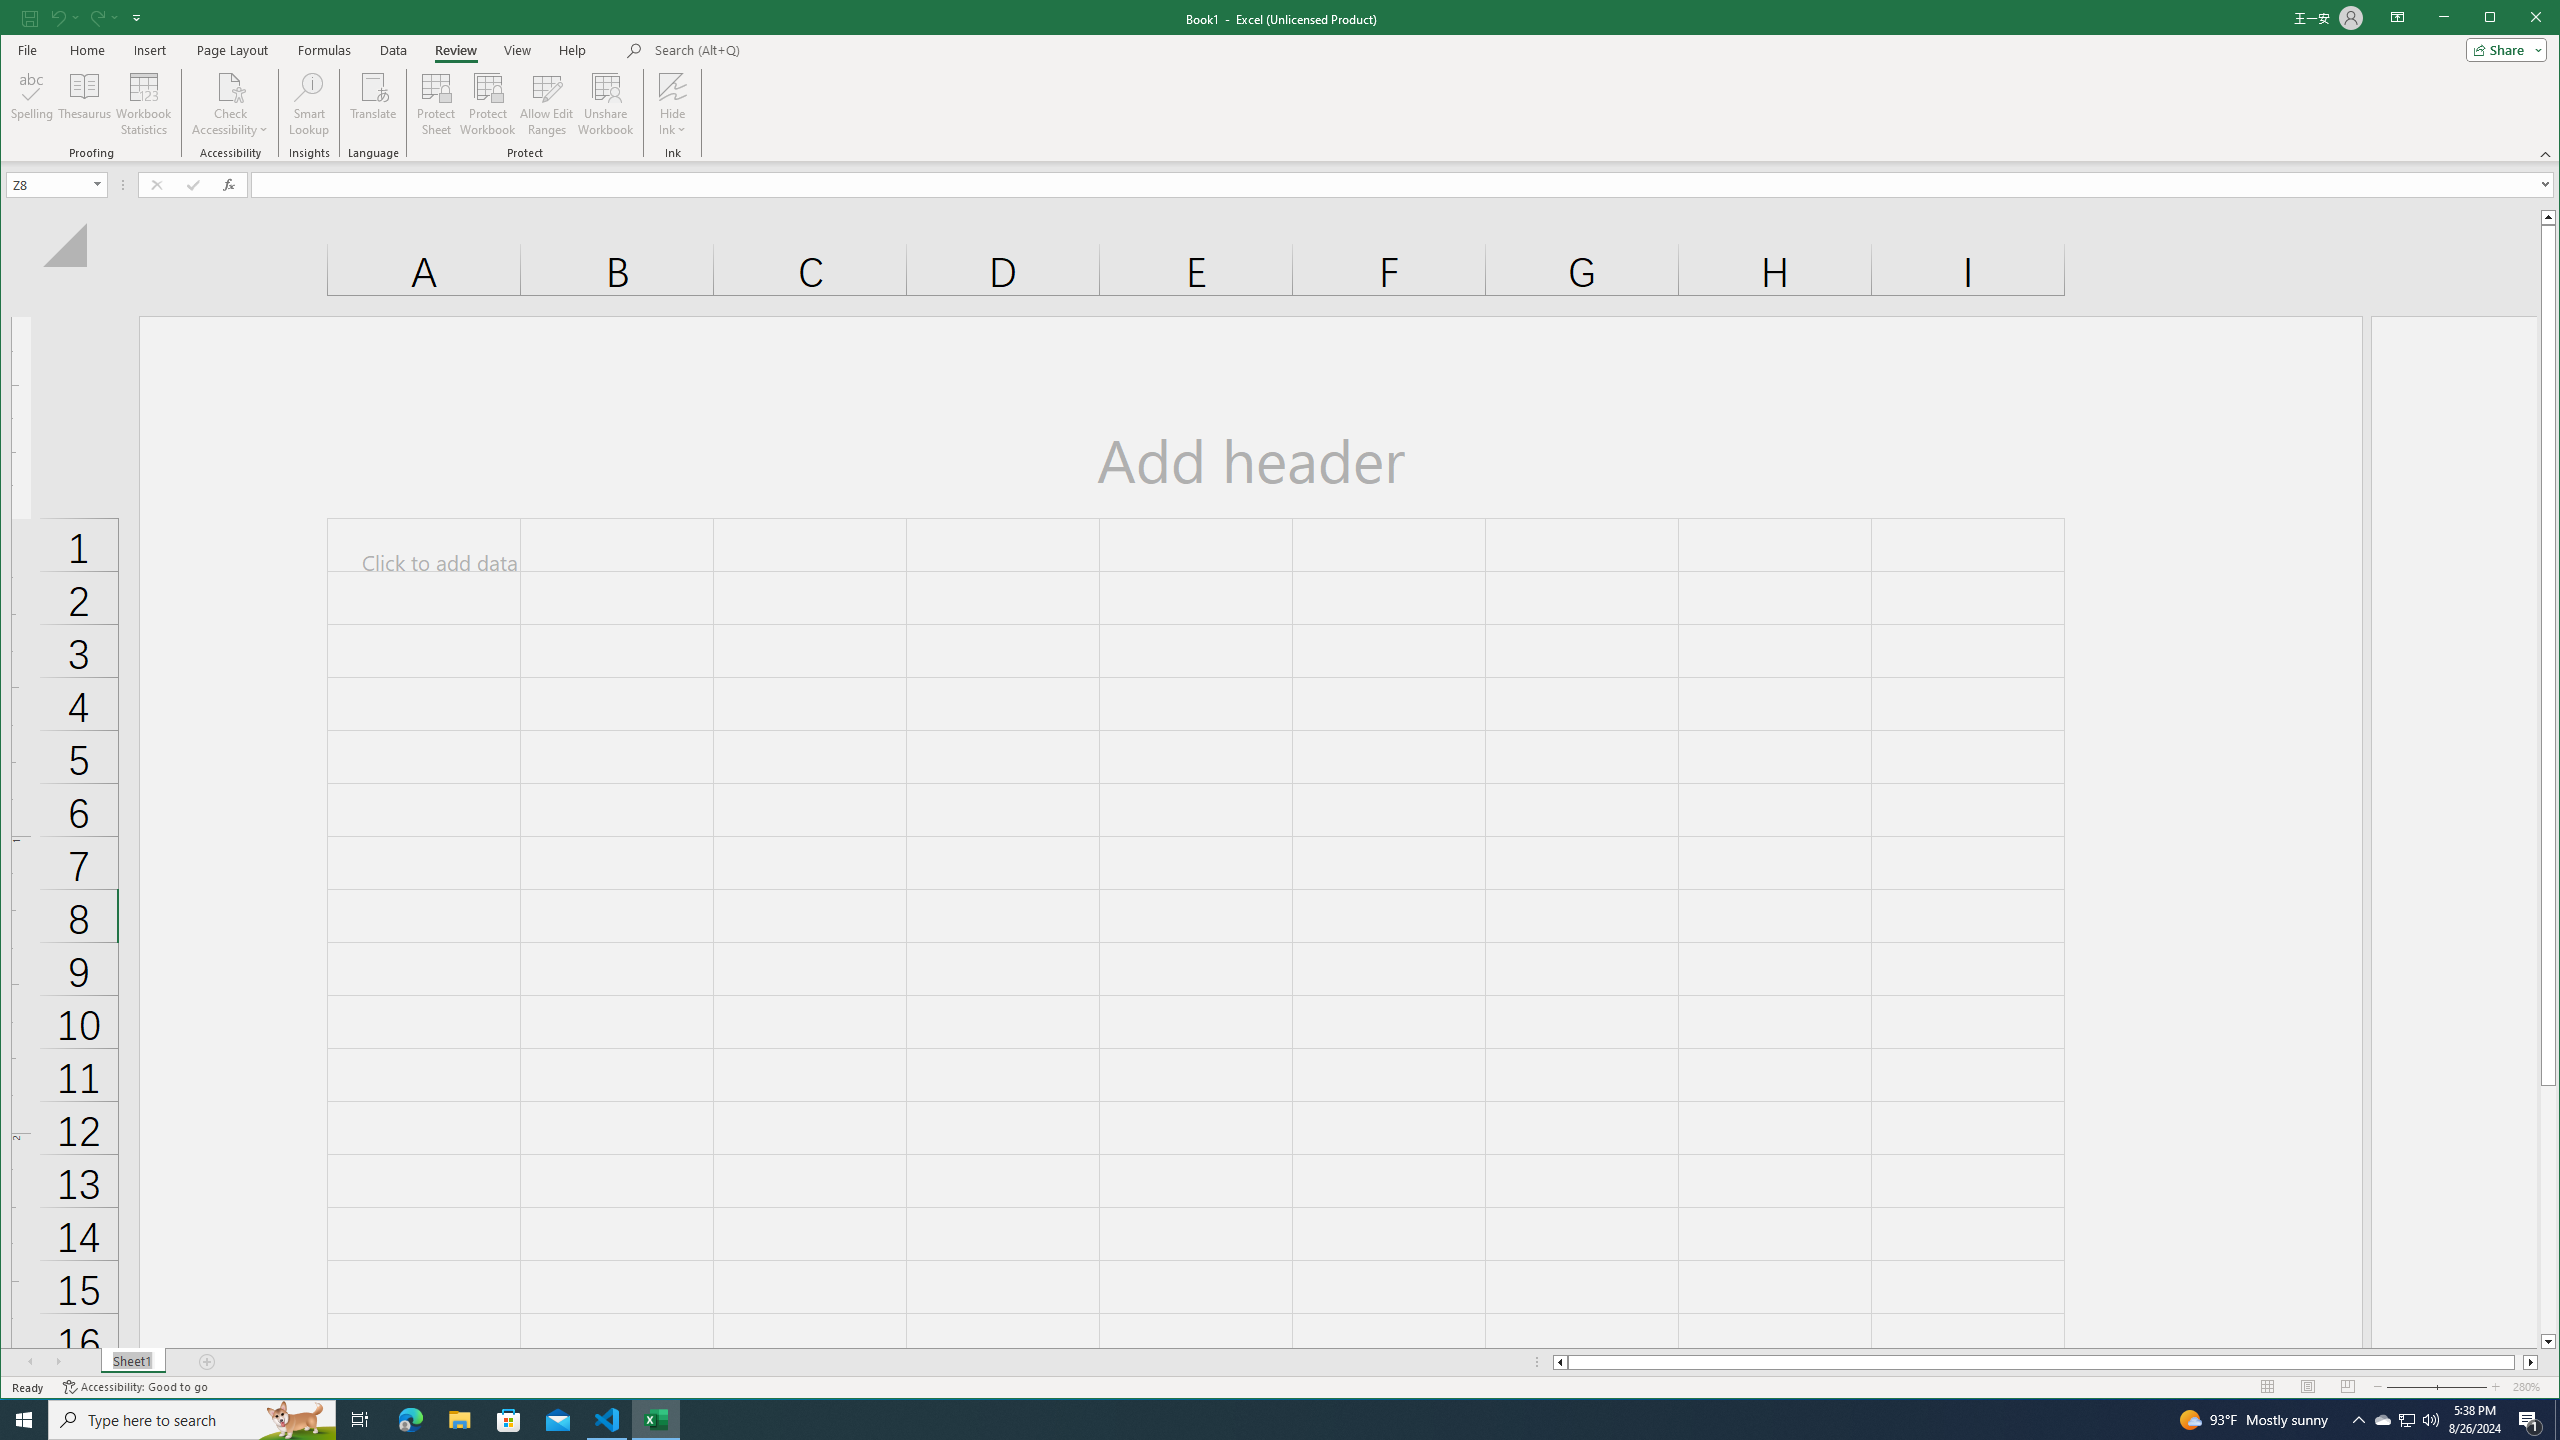 This screenshot has height=1440, width=2560. I want to click on Running applications, so click(1262, 1420).